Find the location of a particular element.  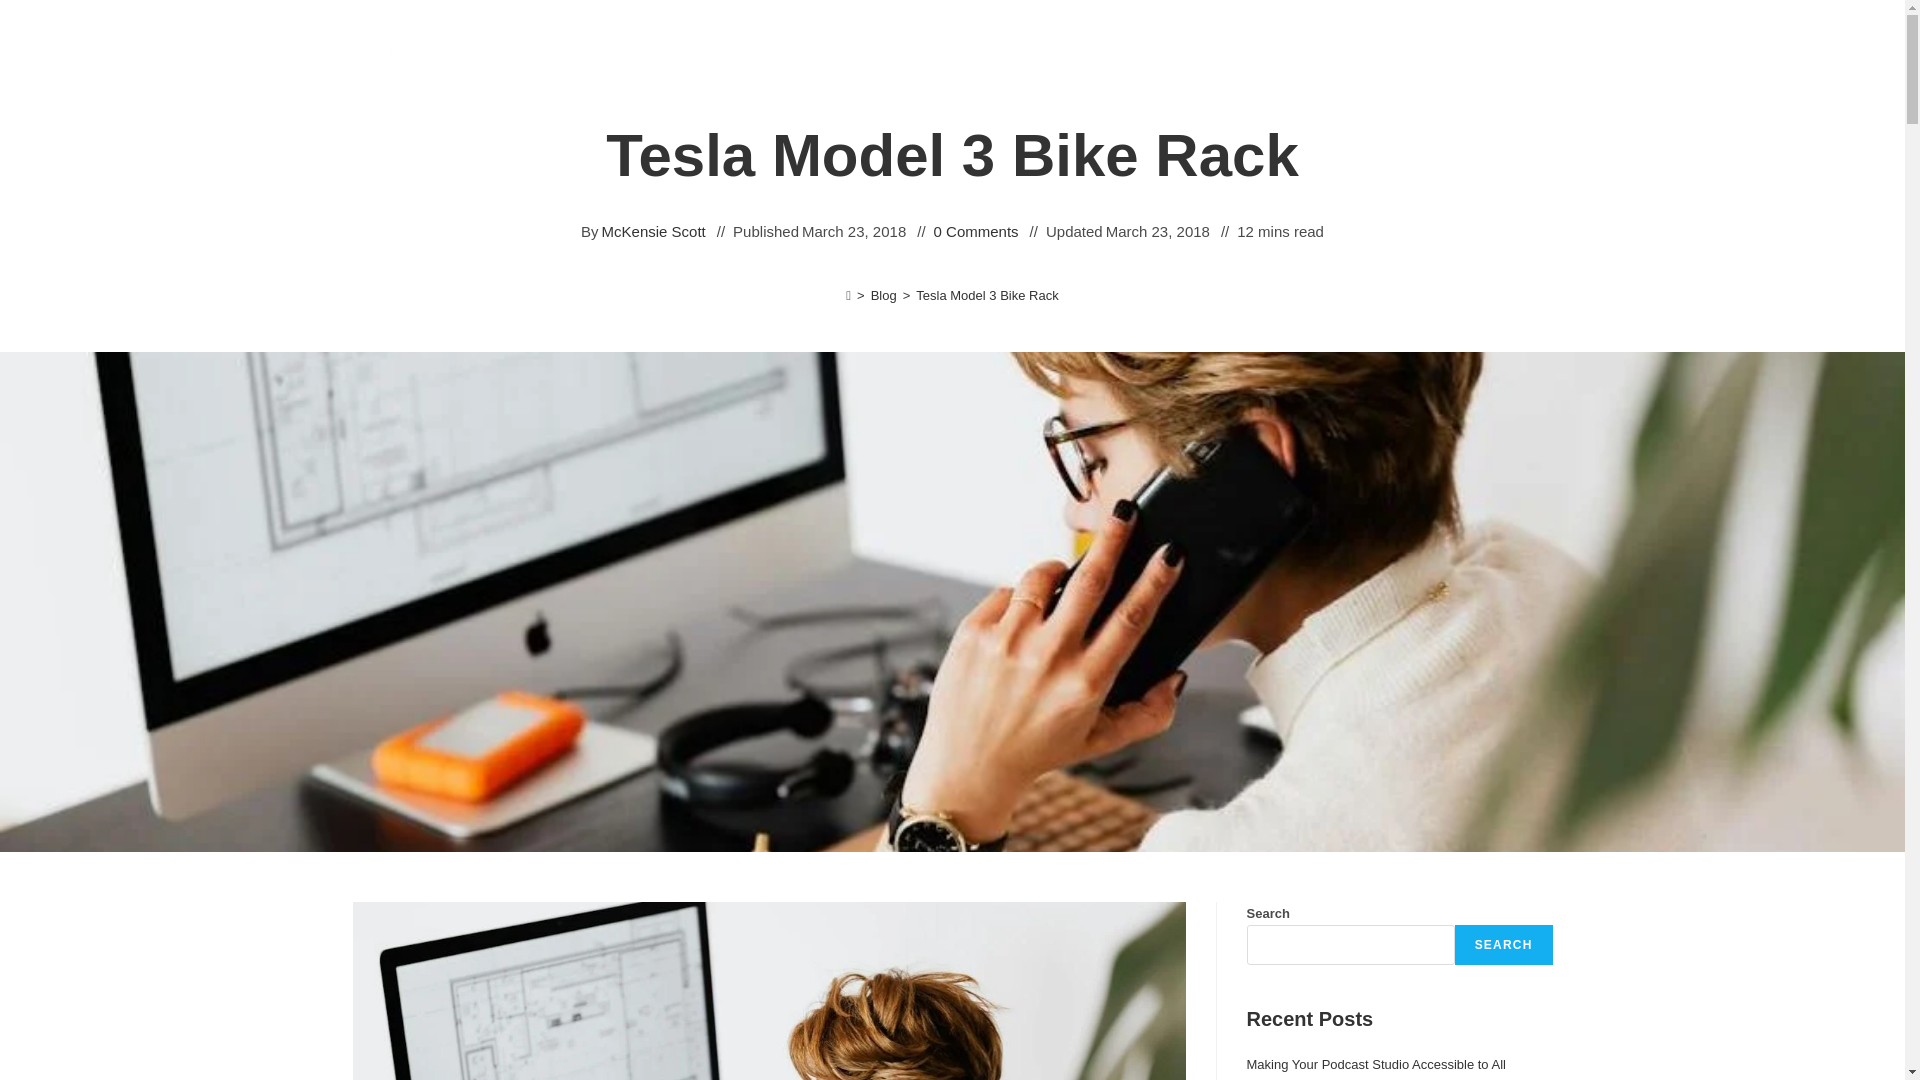

Tesla Model 3 Bike Rack is located at coordinates (986, 296).